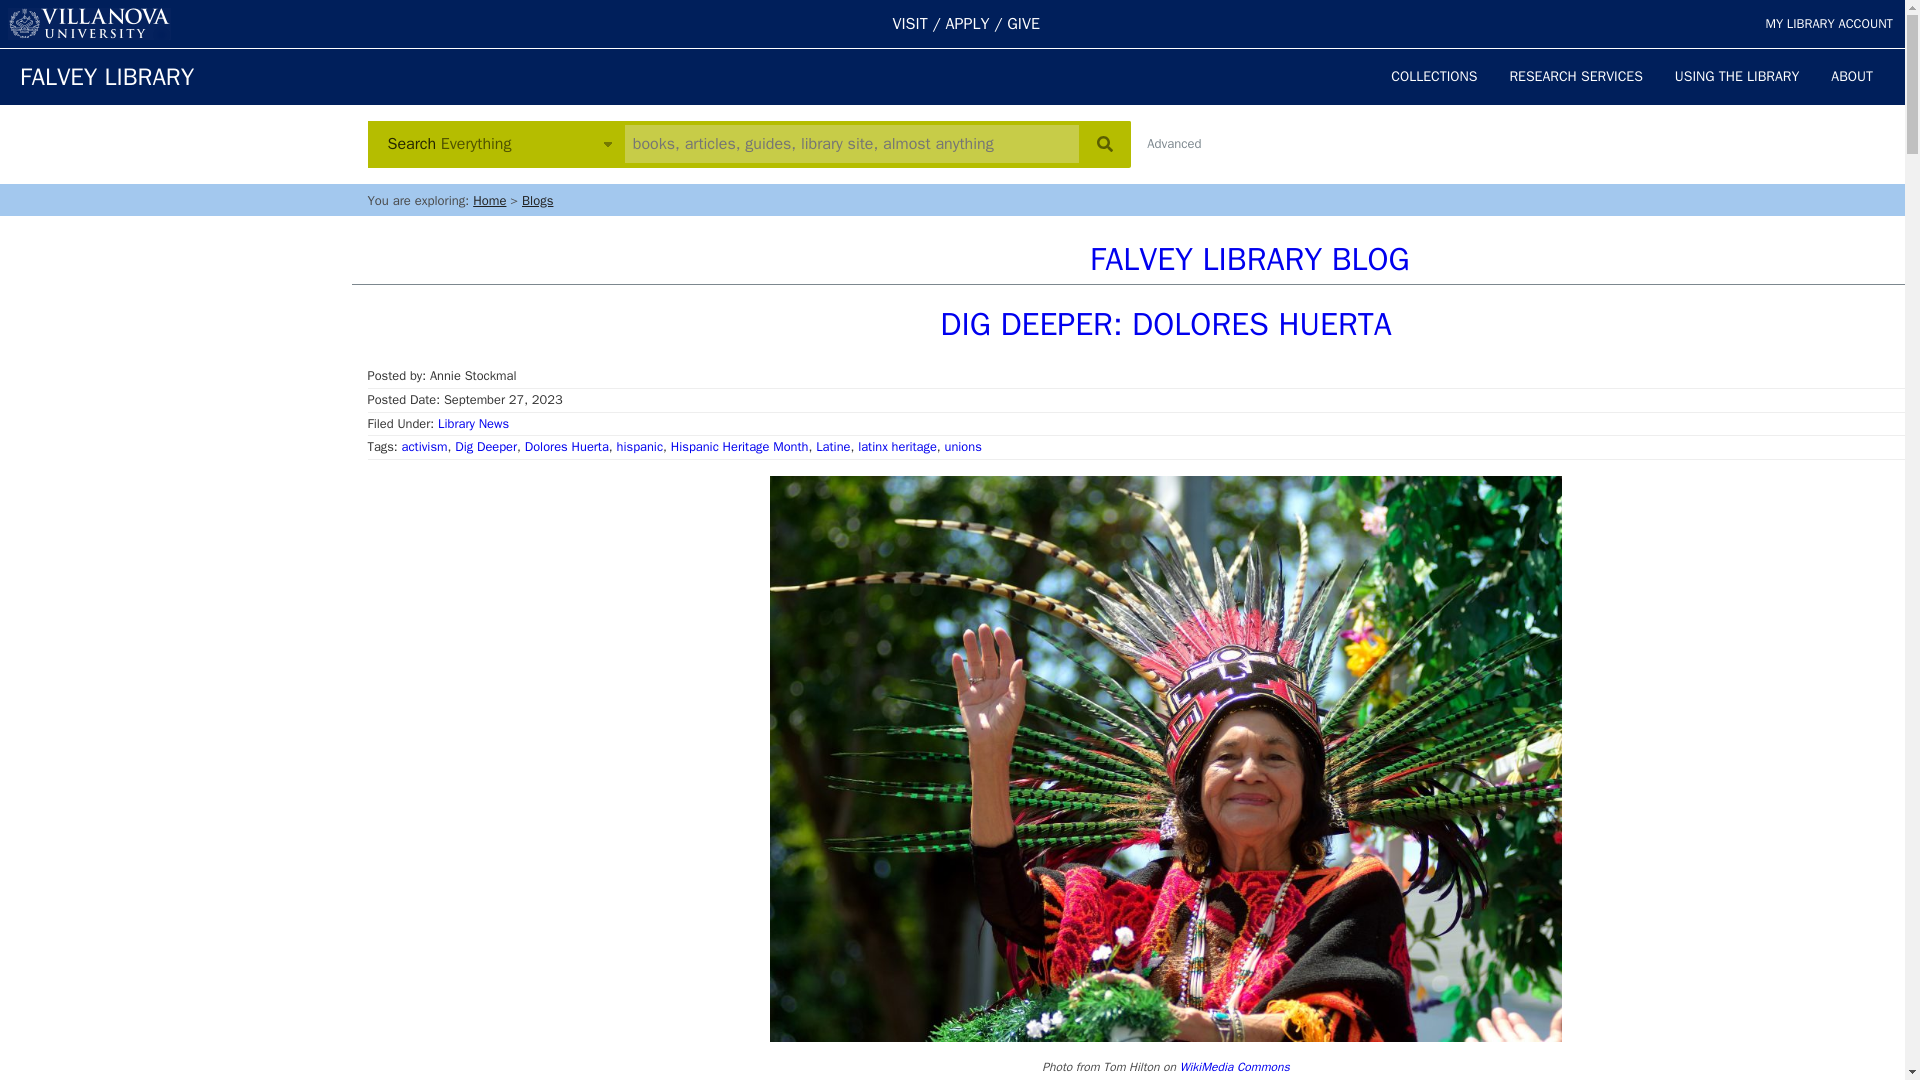 The width and height of the screenshot is (1920, 1080). I want to click on MY LIBRARY ACCOUNT, so click(1828, 24).